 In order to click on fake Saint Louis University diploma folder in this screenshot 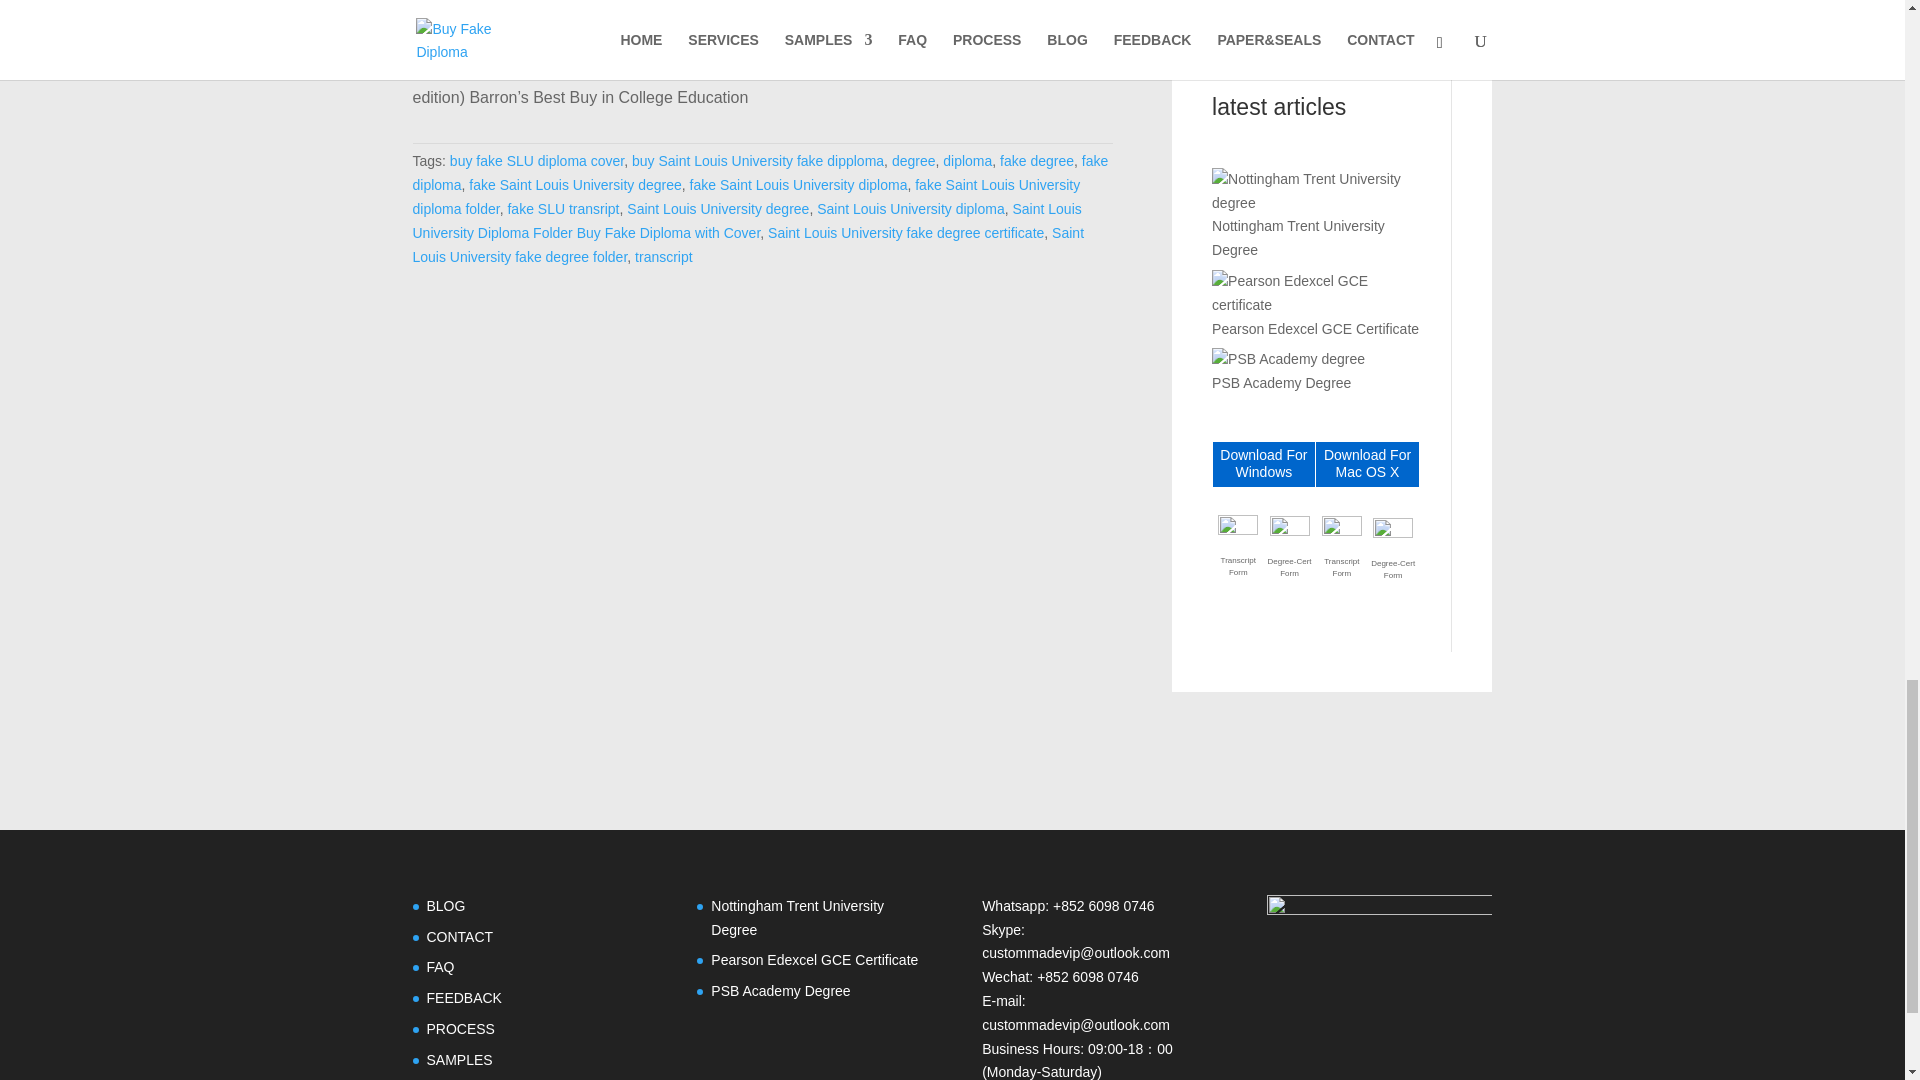, I will do `click(746, 197)`.